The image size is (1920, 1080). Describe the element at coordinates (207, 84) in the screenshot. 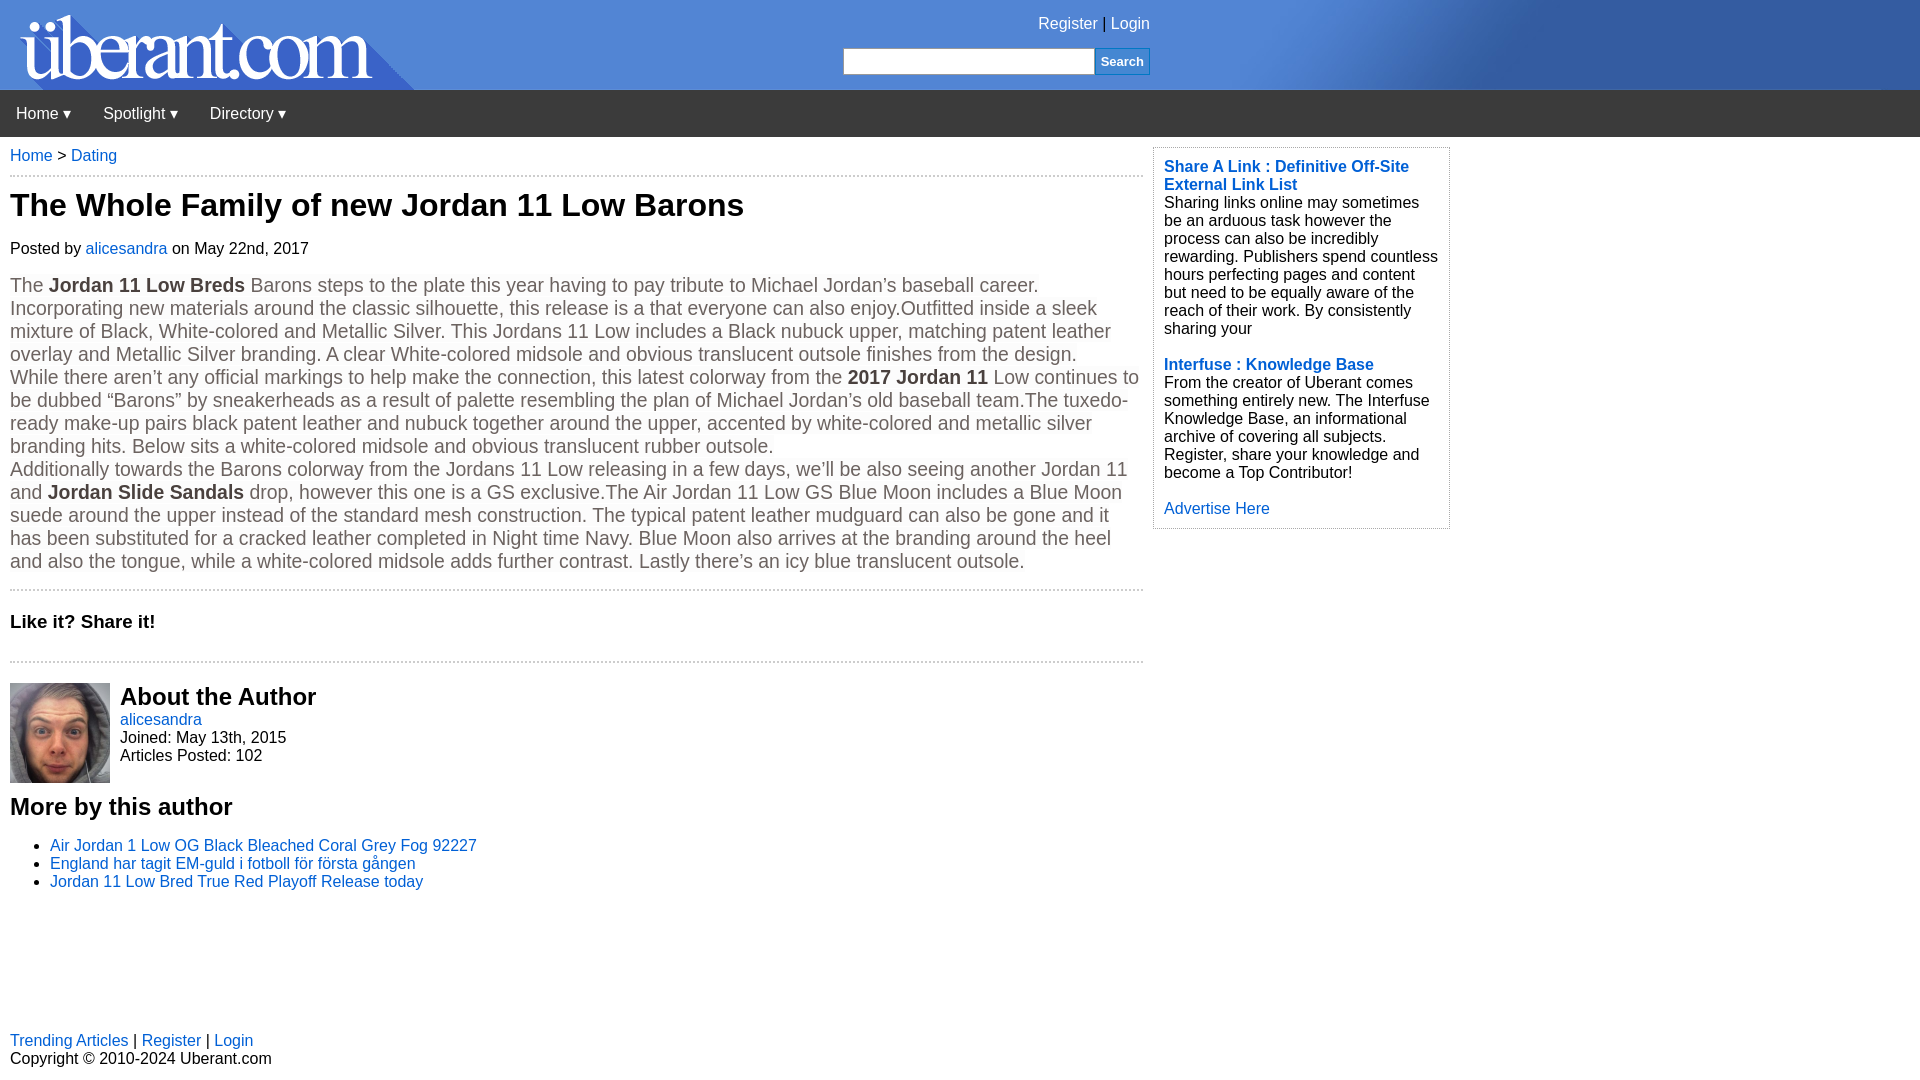

I see `Uberant` at that location.